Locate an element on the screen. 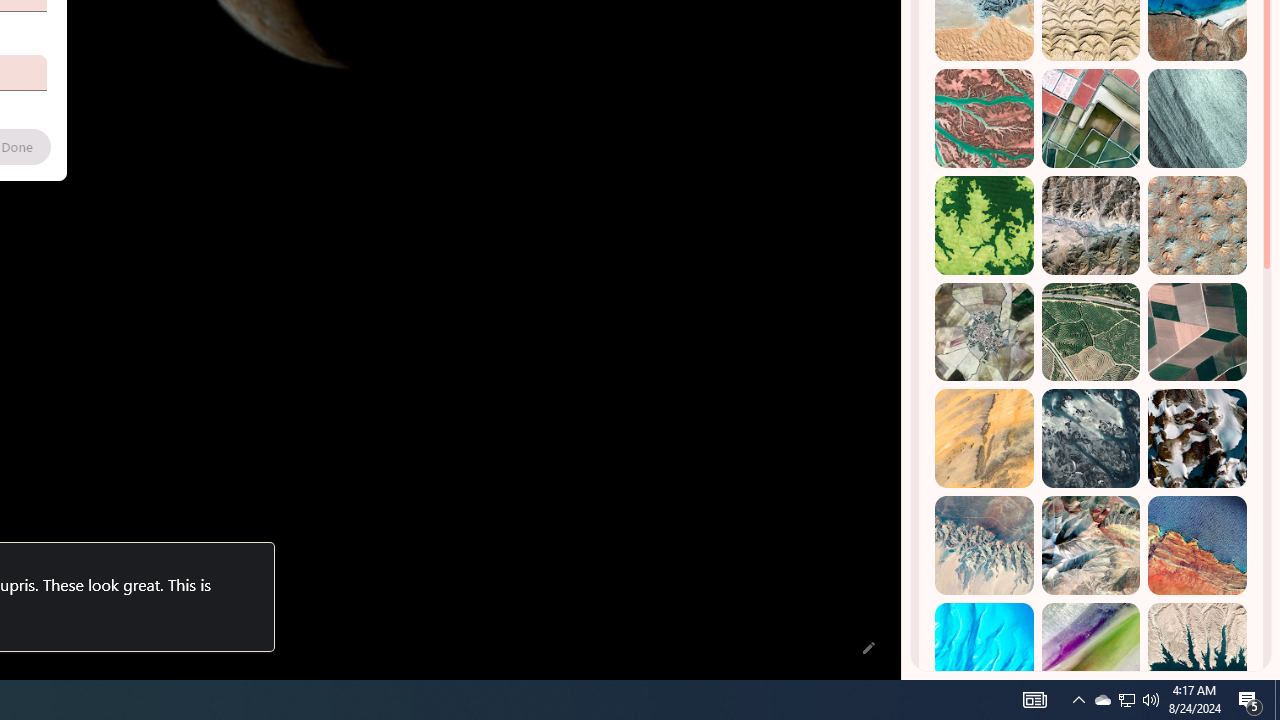 This screenshot has width=1280, height=720. Aigues-Mortes, France is located at coordinates (1090, 119).